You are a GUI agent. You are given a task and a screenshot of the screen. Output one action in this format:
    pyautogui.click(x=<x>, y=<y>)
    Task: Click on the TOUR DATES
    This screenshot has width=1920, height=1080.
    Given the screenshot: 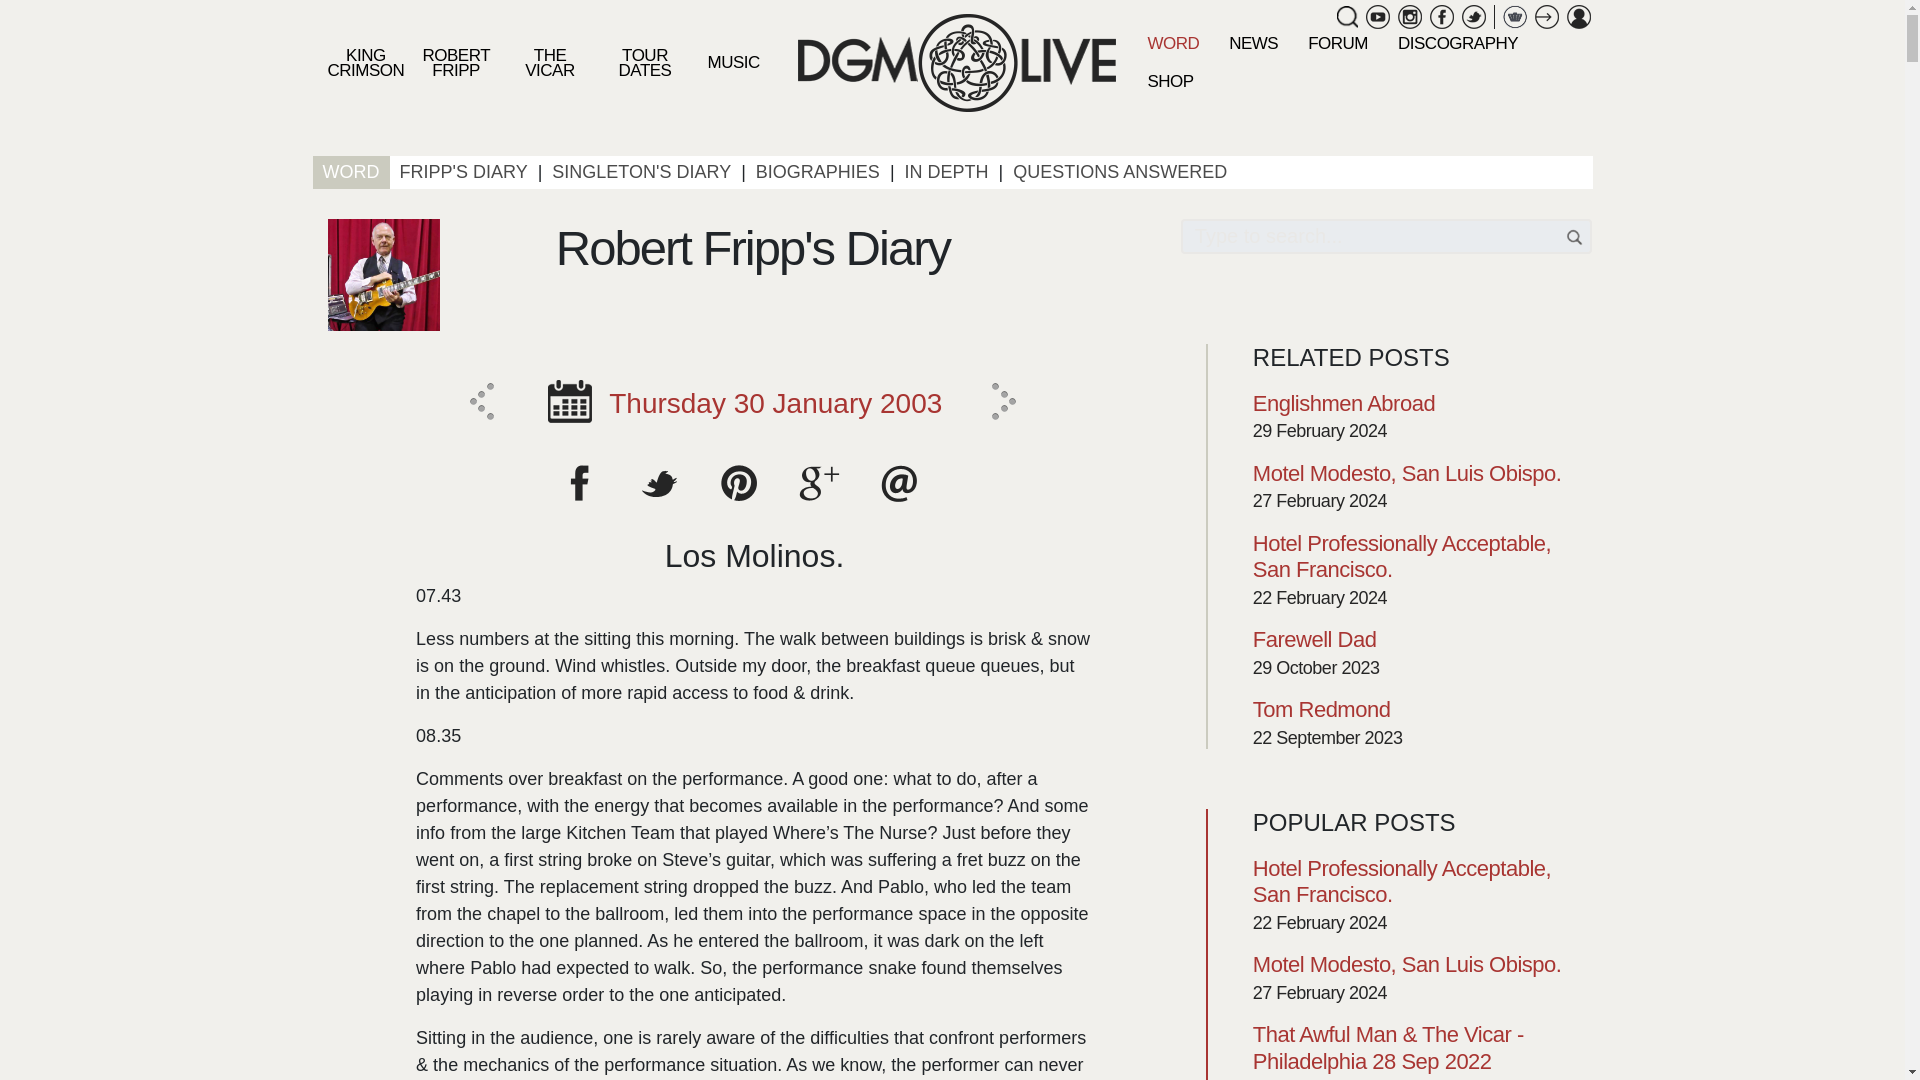 What is the action you would take?
    pyautogui.click(x=645, y=62)
    